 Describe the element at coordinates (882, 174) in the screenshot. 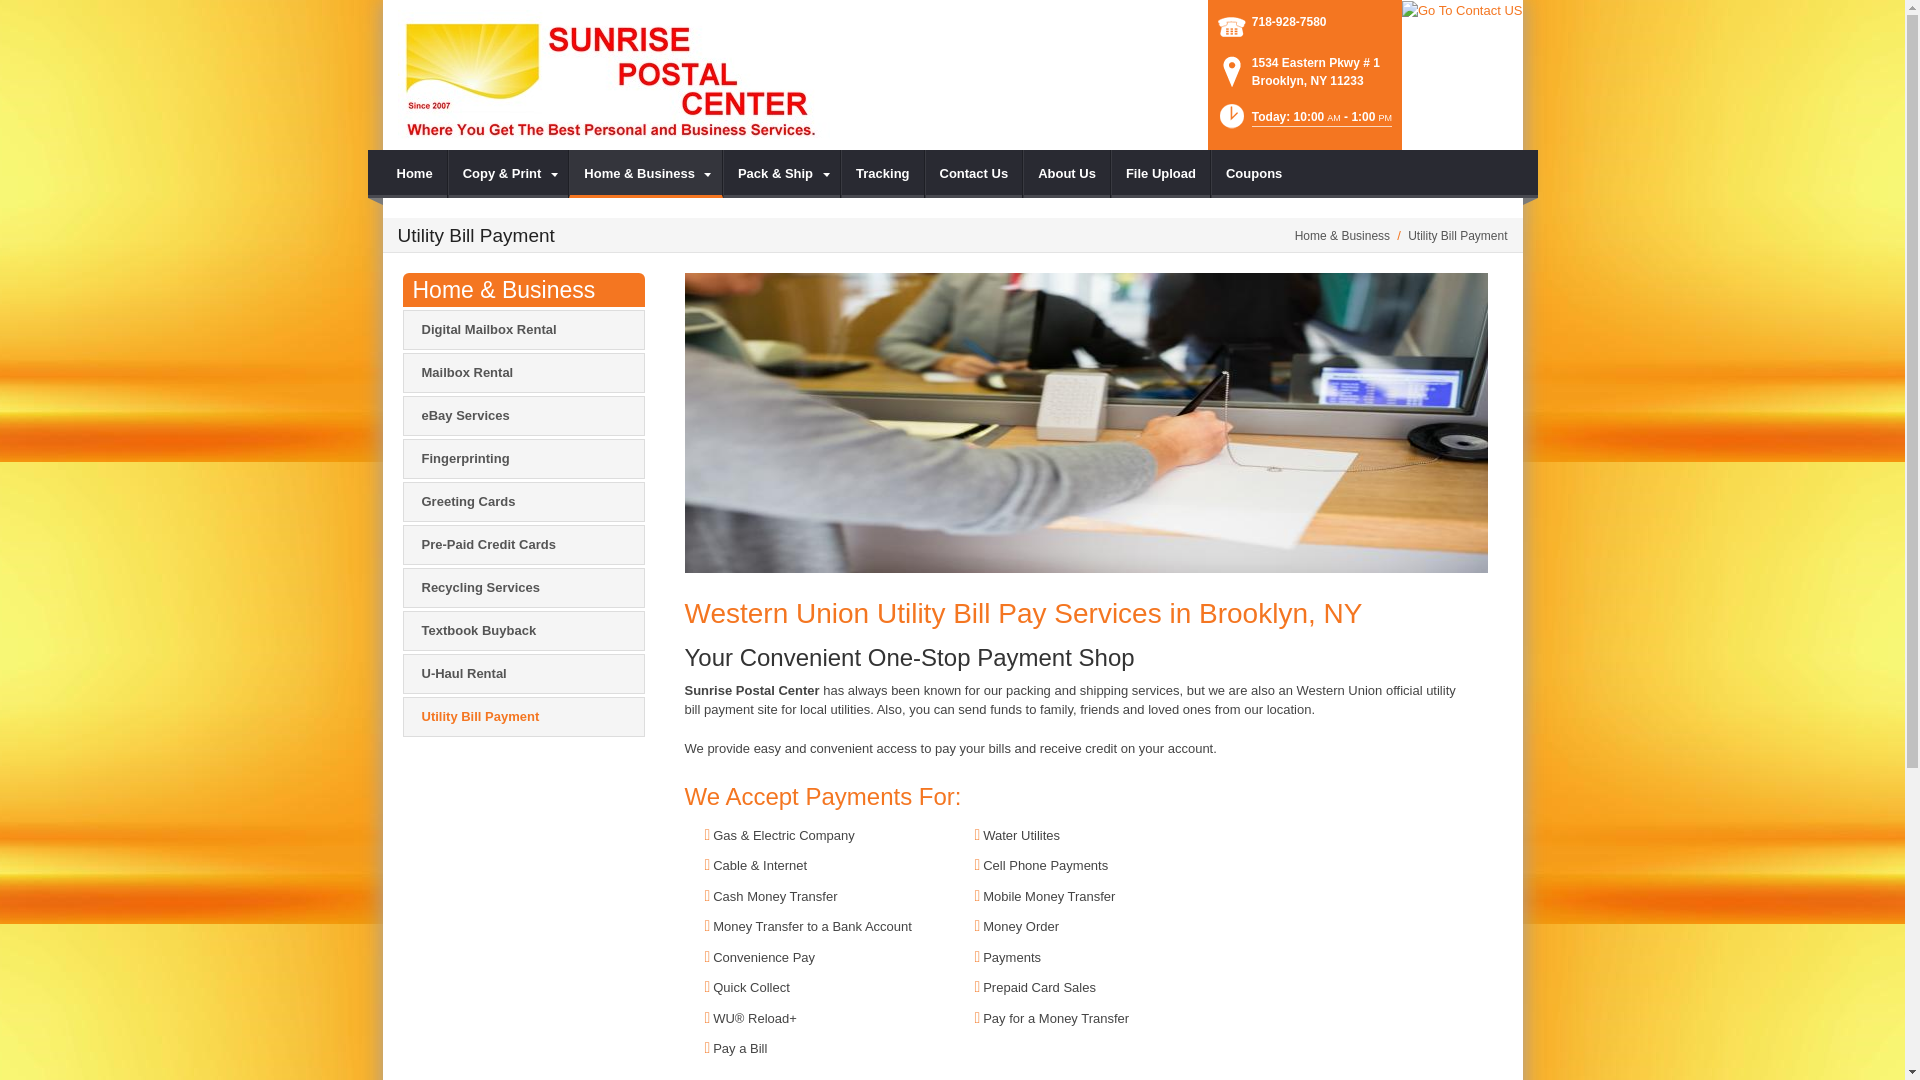

I see `Tracking` at that location.